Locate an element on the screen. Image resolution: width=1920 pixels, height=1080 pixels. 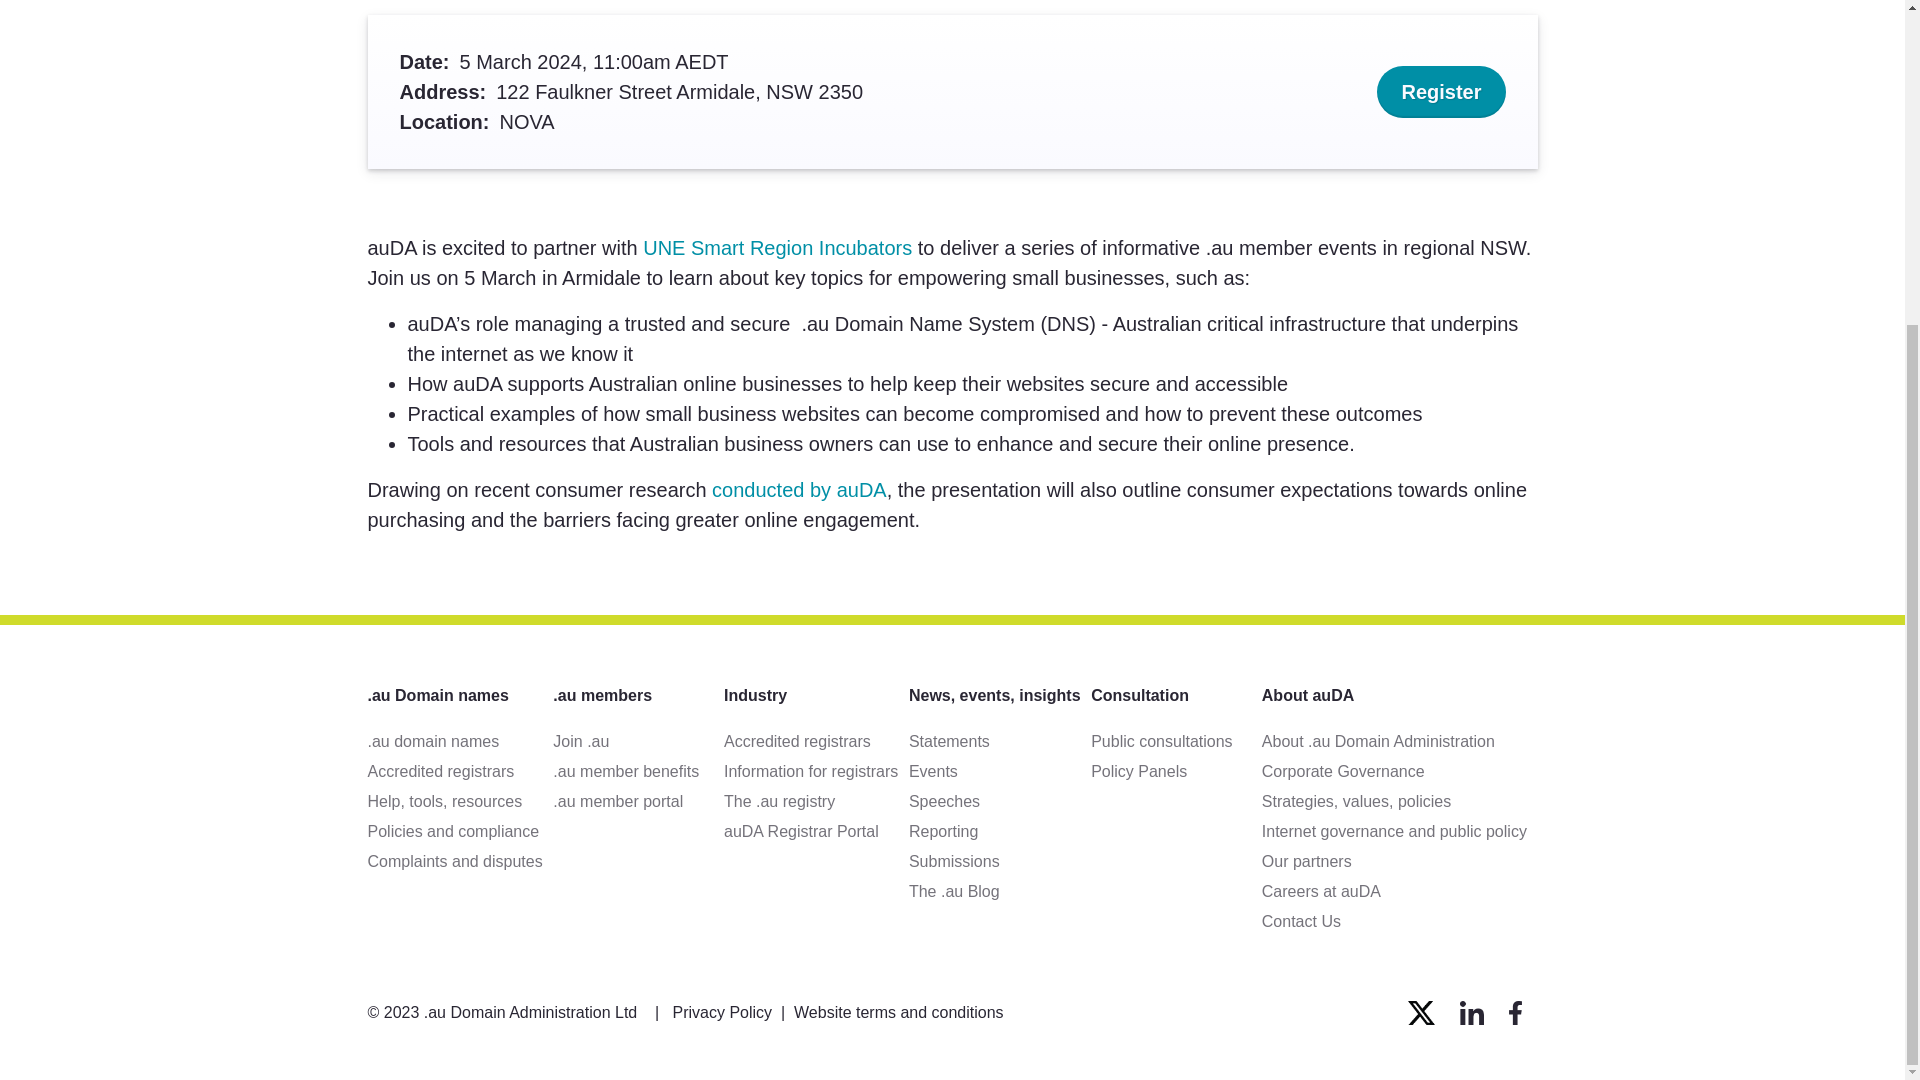
Become a .au member is located at coordinates (638, 742).